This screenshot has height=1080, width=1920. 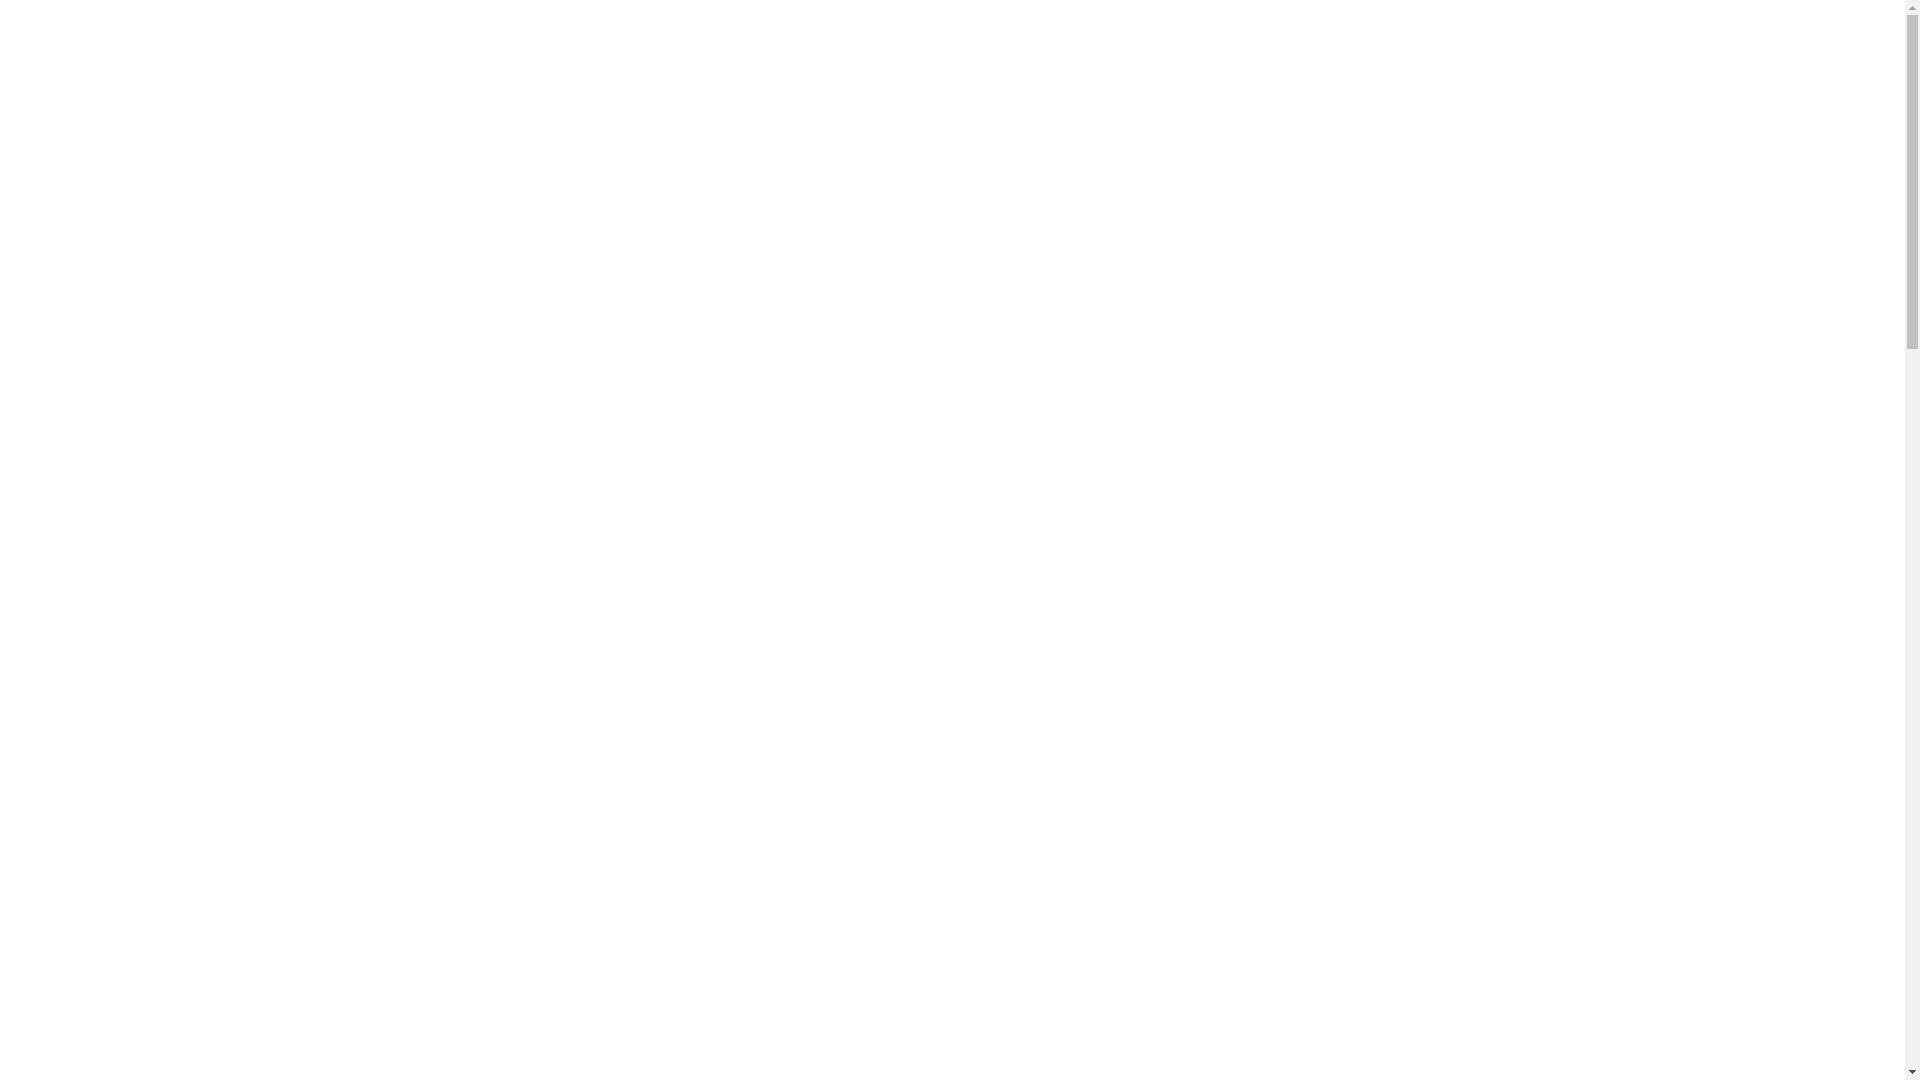 What do you see at coordinates (1428, 107) in the screenshot?
I see ` ` at bounding box center [1428, 107].